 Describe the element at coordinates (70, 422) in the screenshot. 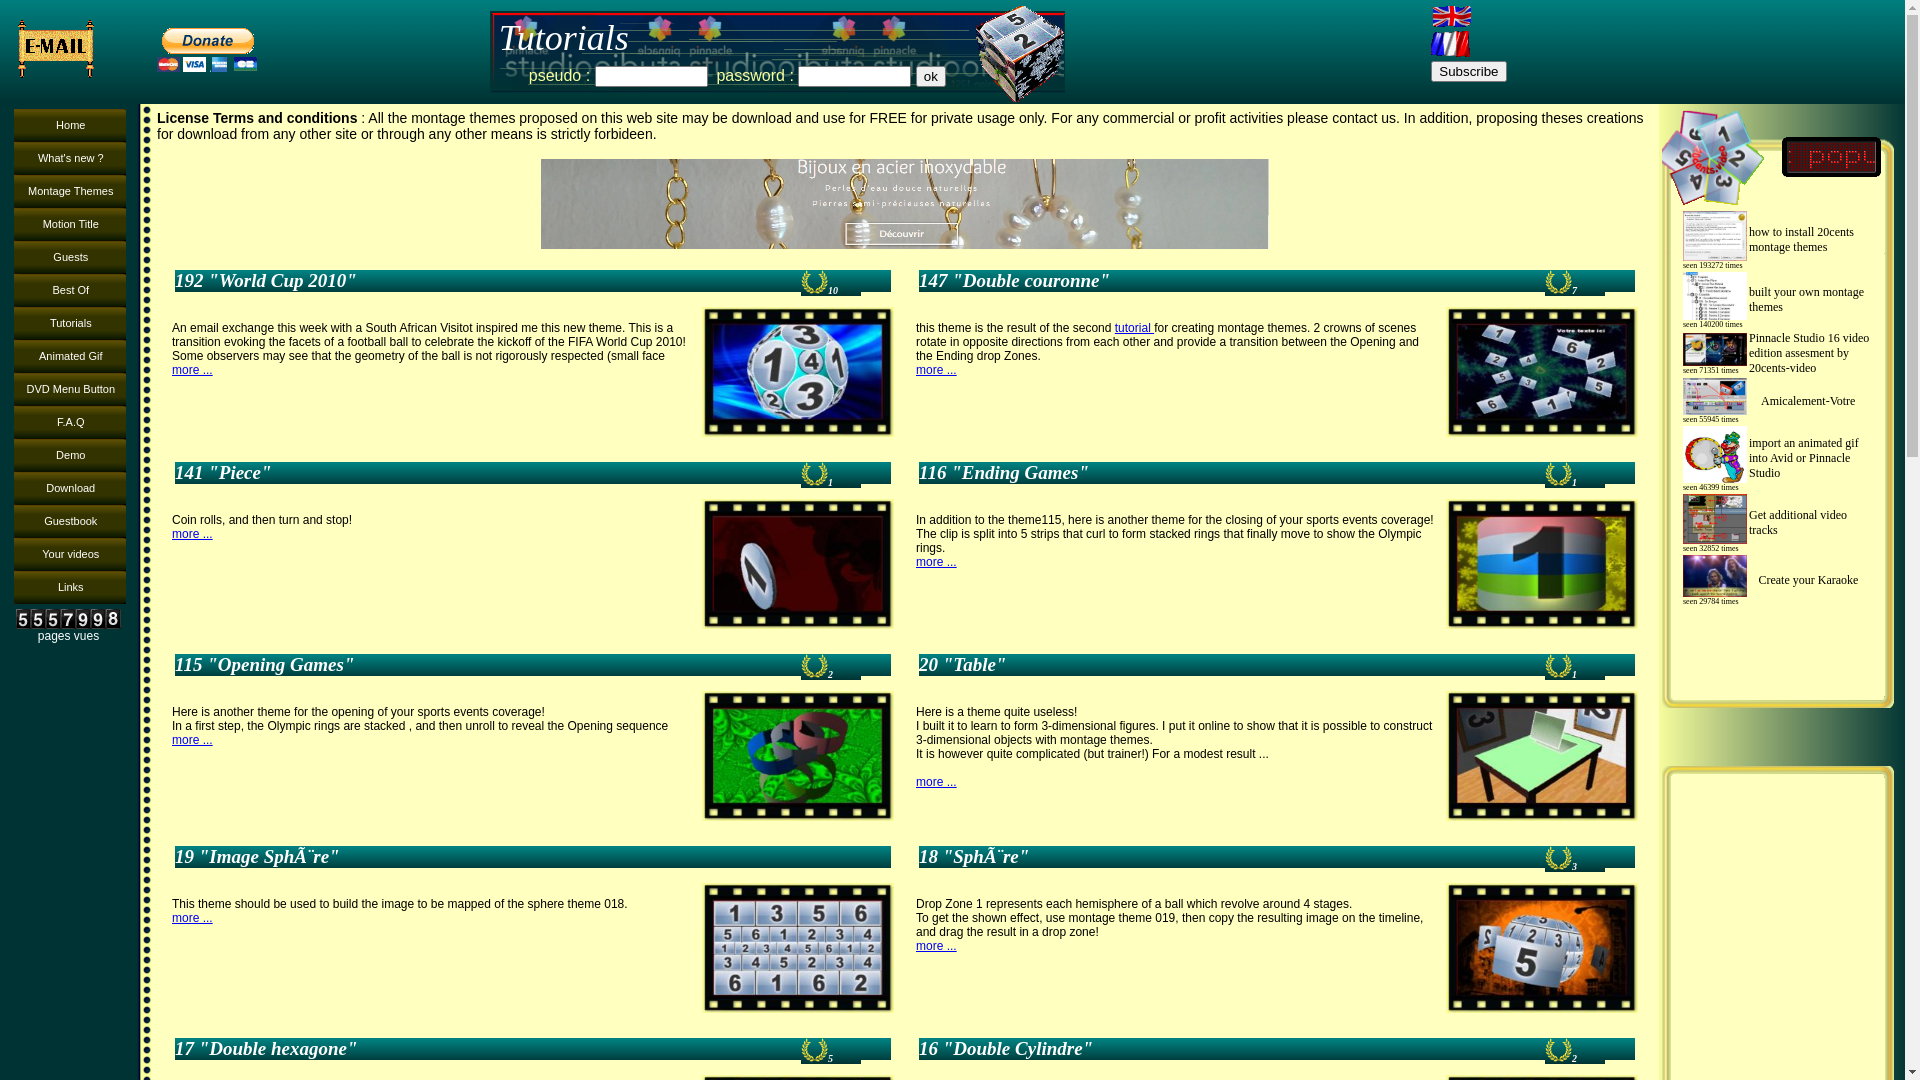

I see `F.A.Q` at that location.